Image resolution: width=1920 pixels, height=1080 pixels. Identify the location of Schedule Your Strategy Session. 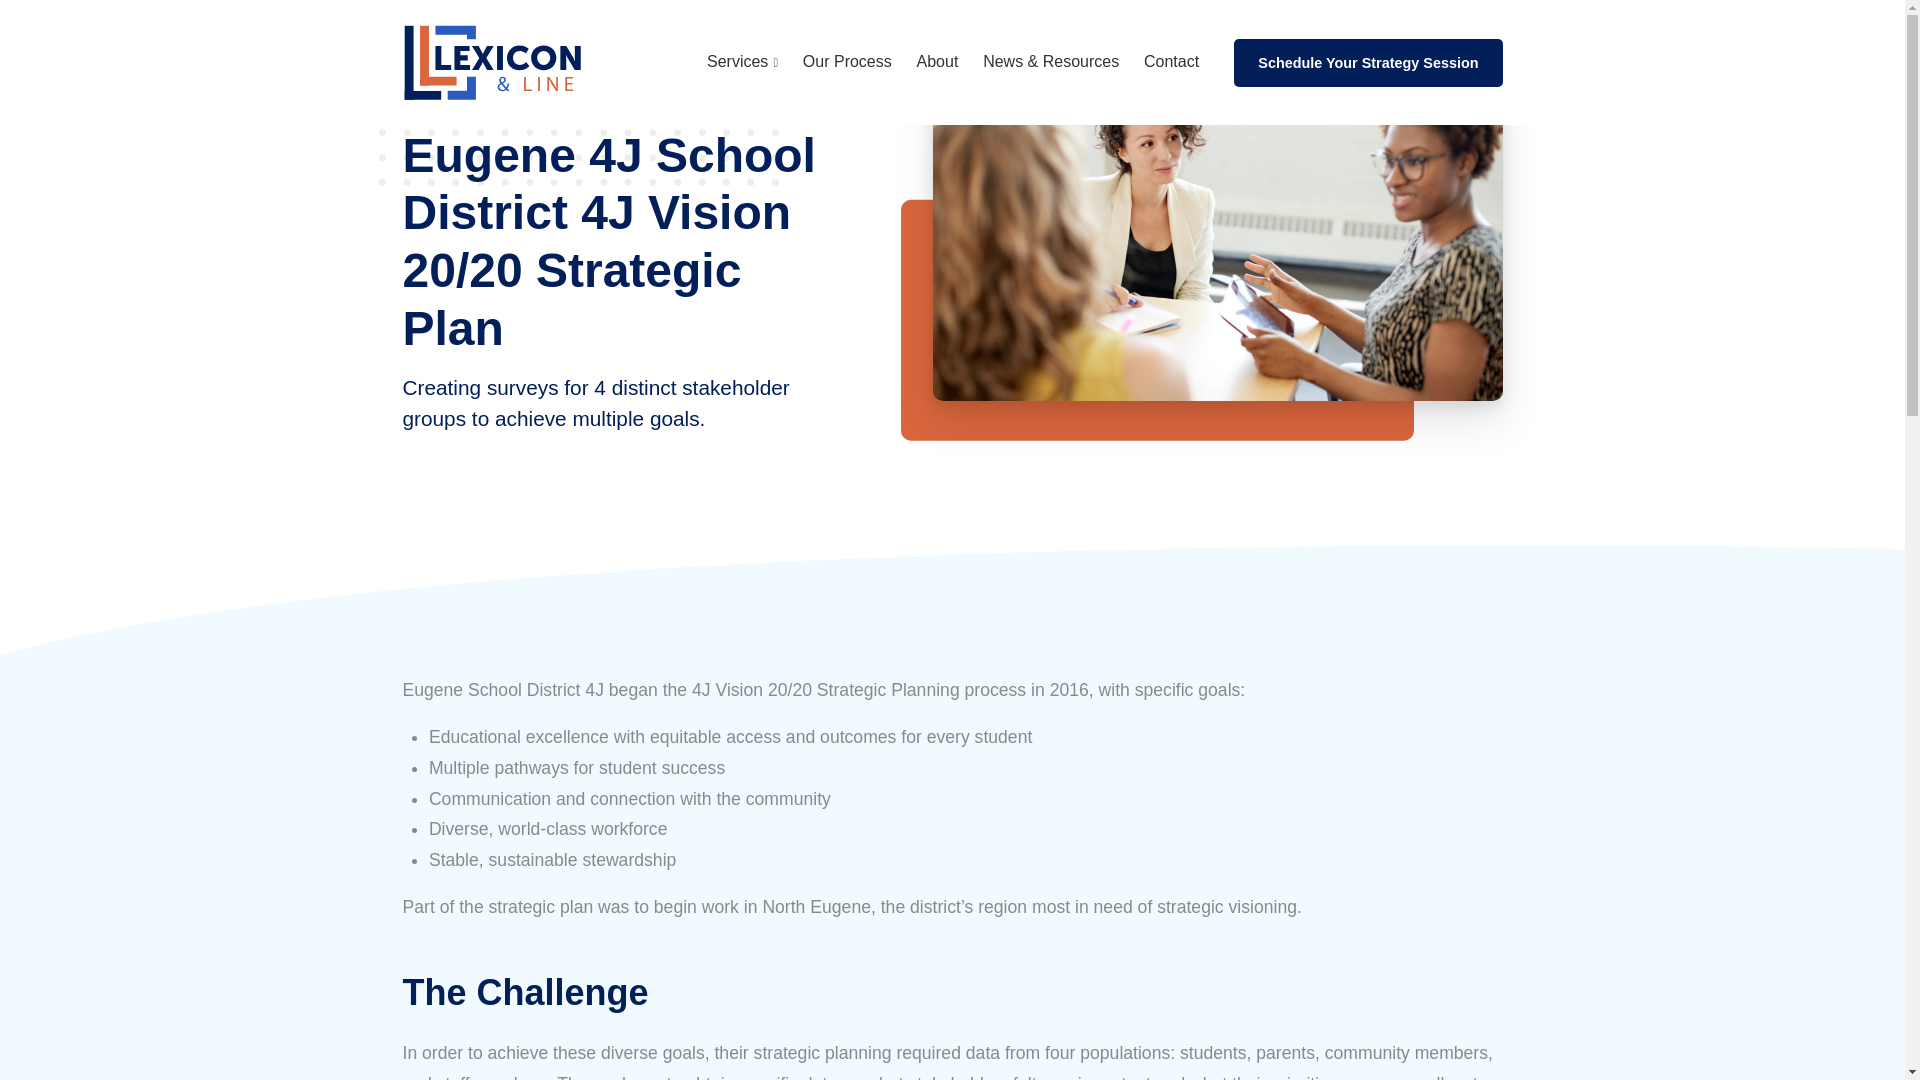
(1368, 62).